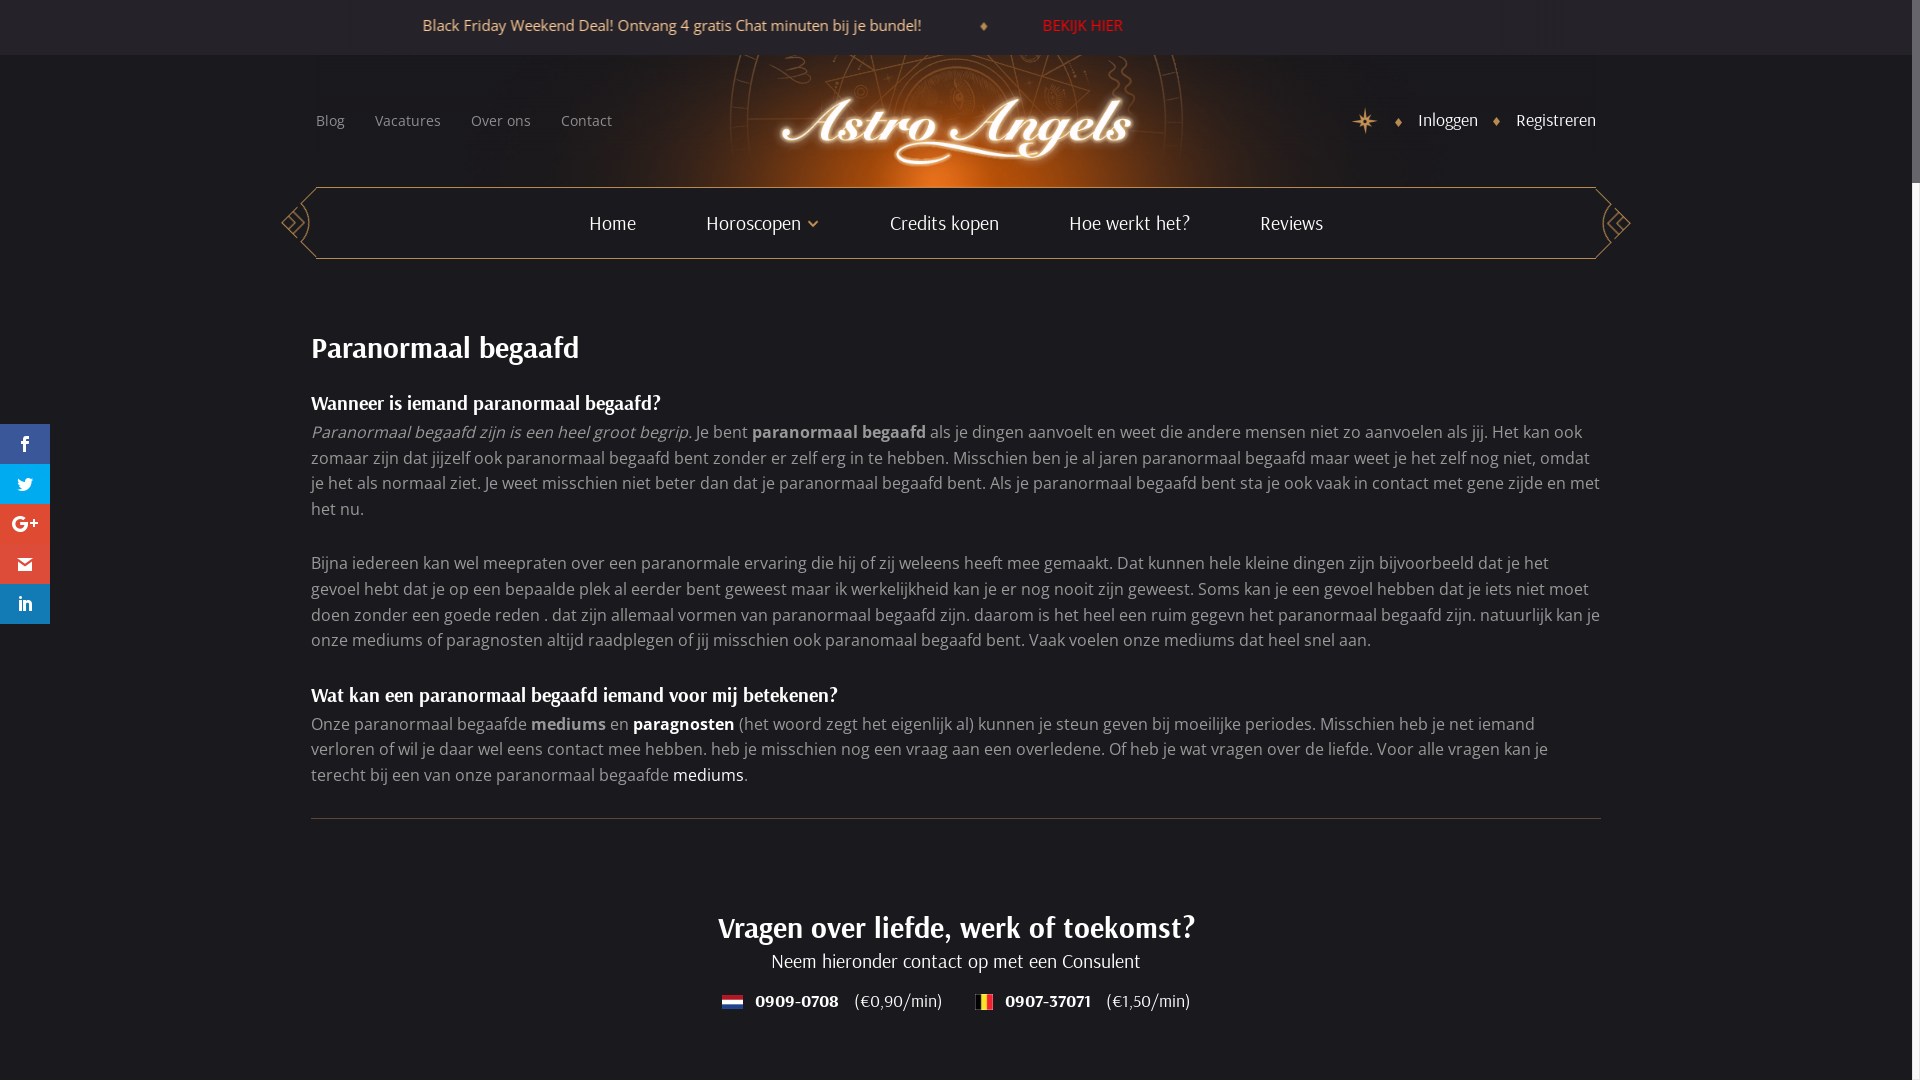  What do you see at coordinates (708, 775) in the screenshot?
I see `mediums` at bounding box center [708, 775].